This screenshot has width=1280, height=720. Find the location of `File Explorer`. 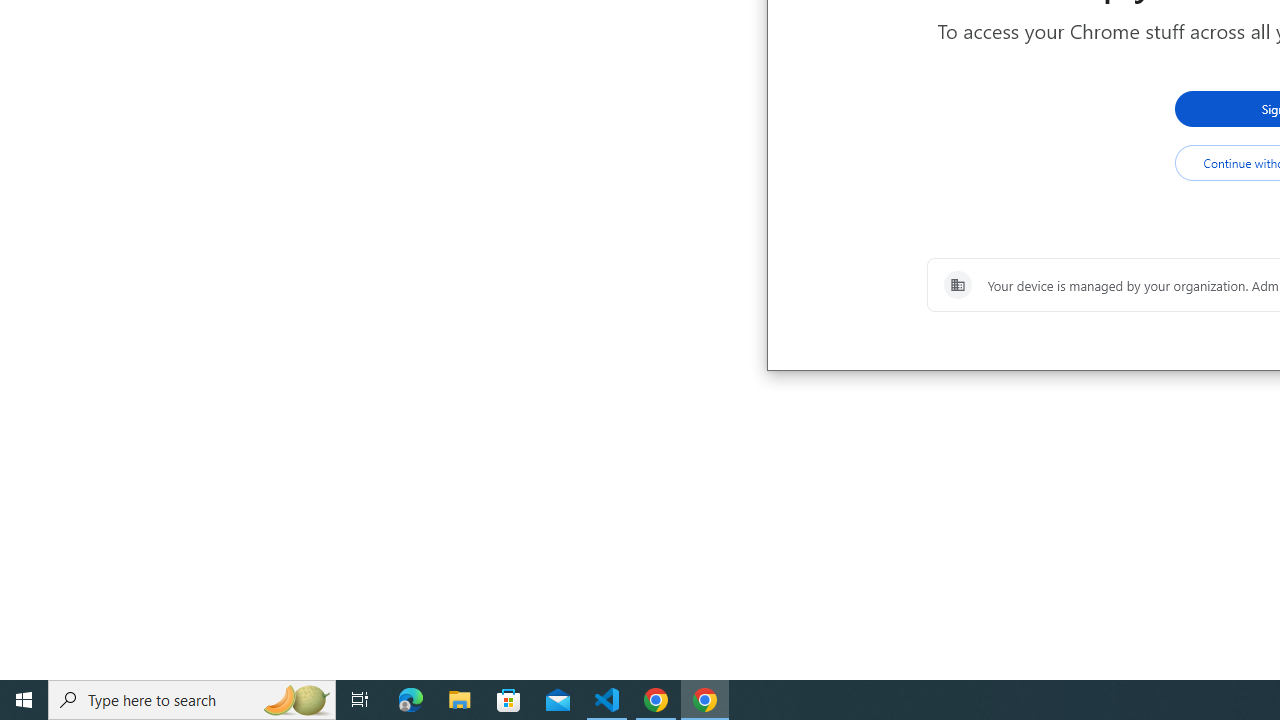

File Explorer is located at coordinates (460, 700).